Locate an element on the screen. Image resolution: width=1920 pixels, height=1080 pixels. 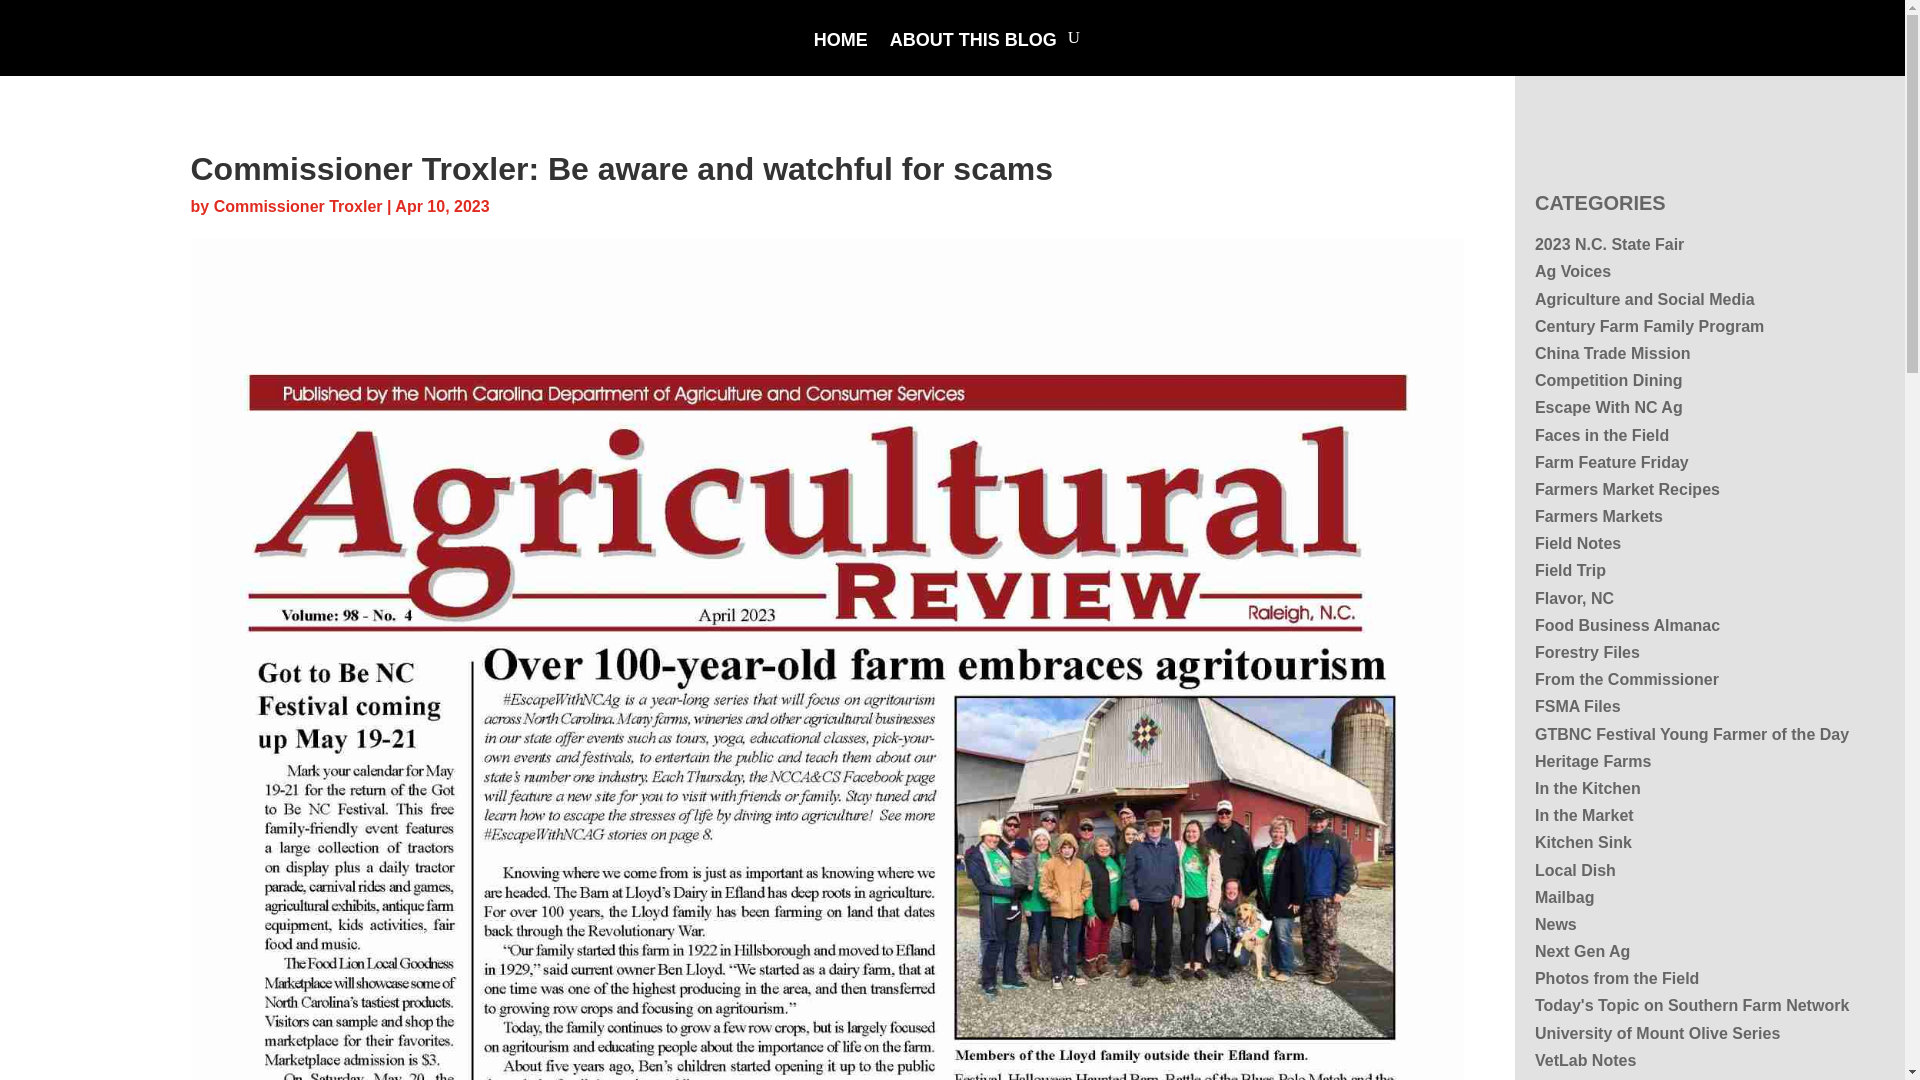
Field Notes is located at coordinates (1577, 542).